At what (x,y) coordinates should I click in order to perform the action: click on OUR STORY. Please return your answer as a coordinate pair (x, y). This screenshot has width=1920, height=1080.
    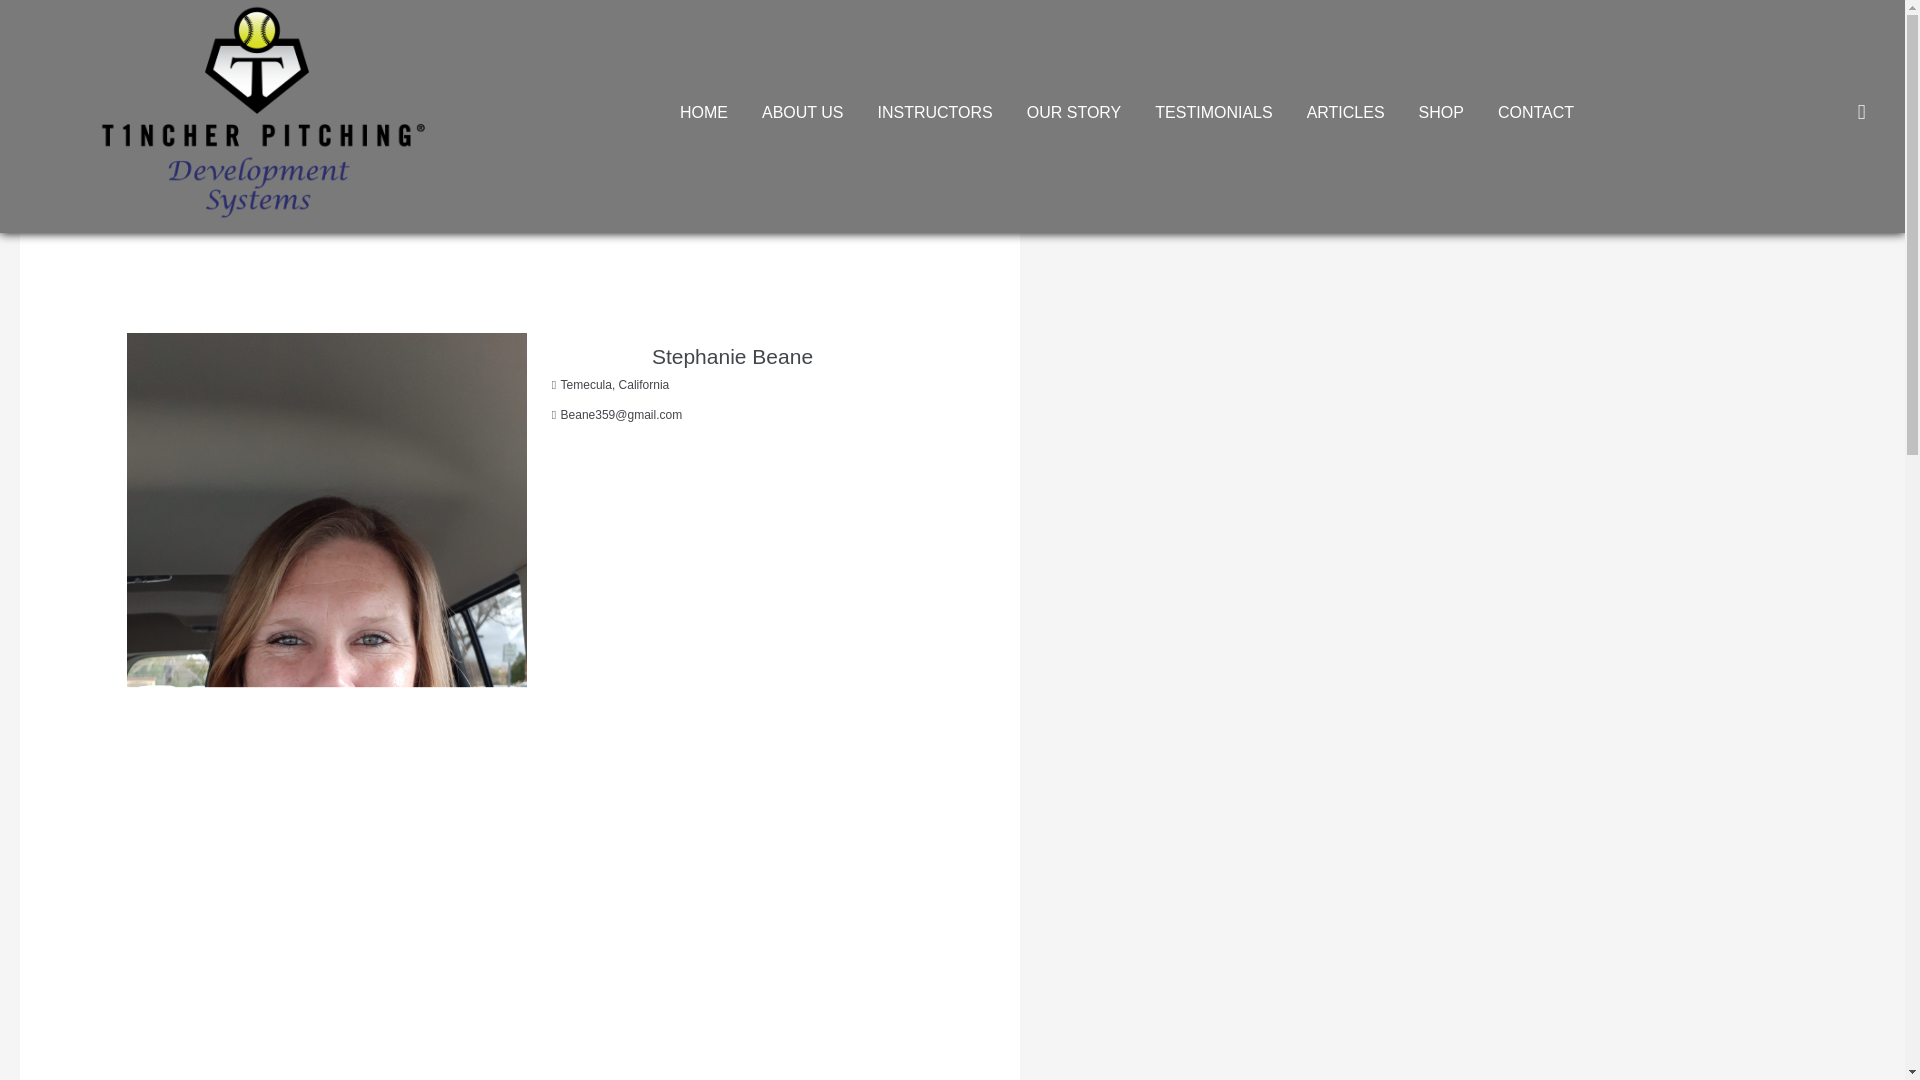
    Looking at the image, I should click on (1074, 112).